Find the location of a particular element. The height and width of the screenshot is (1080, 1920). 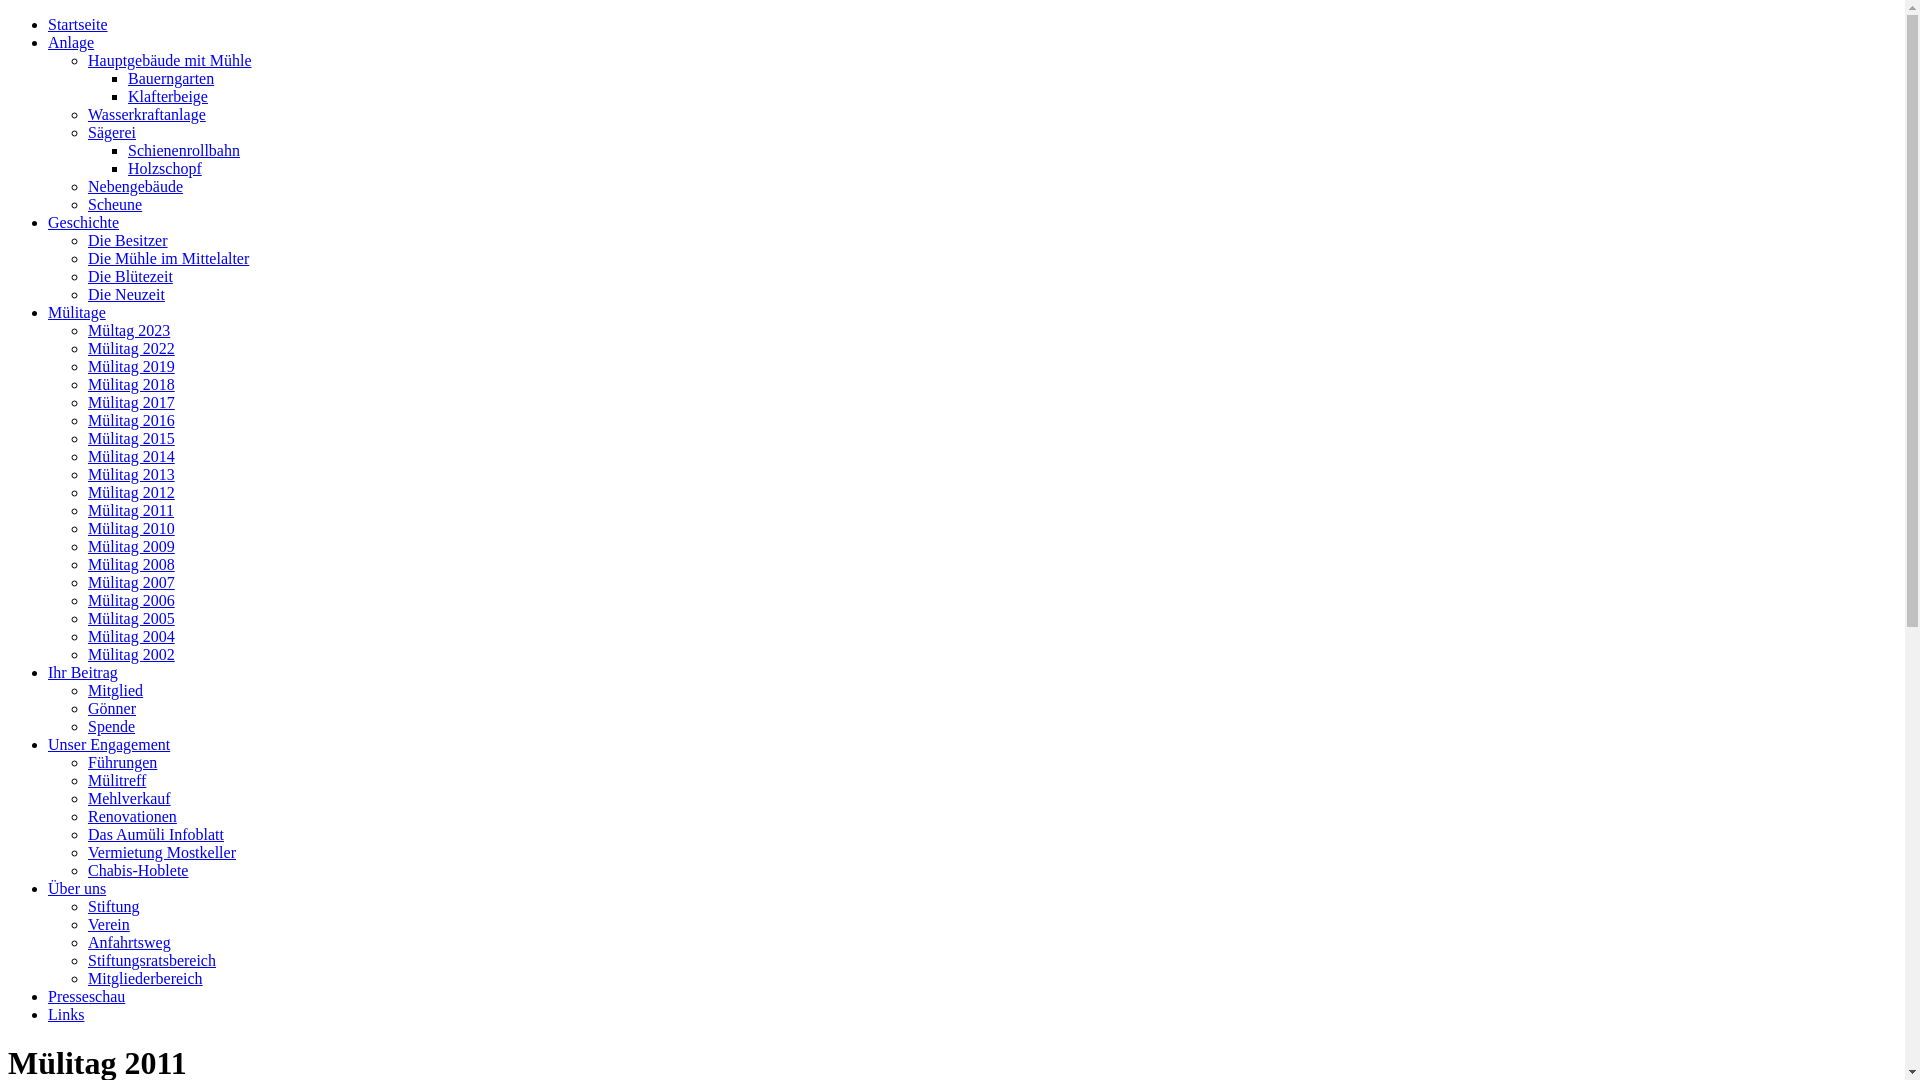

Anfahrtsweg is located at coordinates (130, 942).